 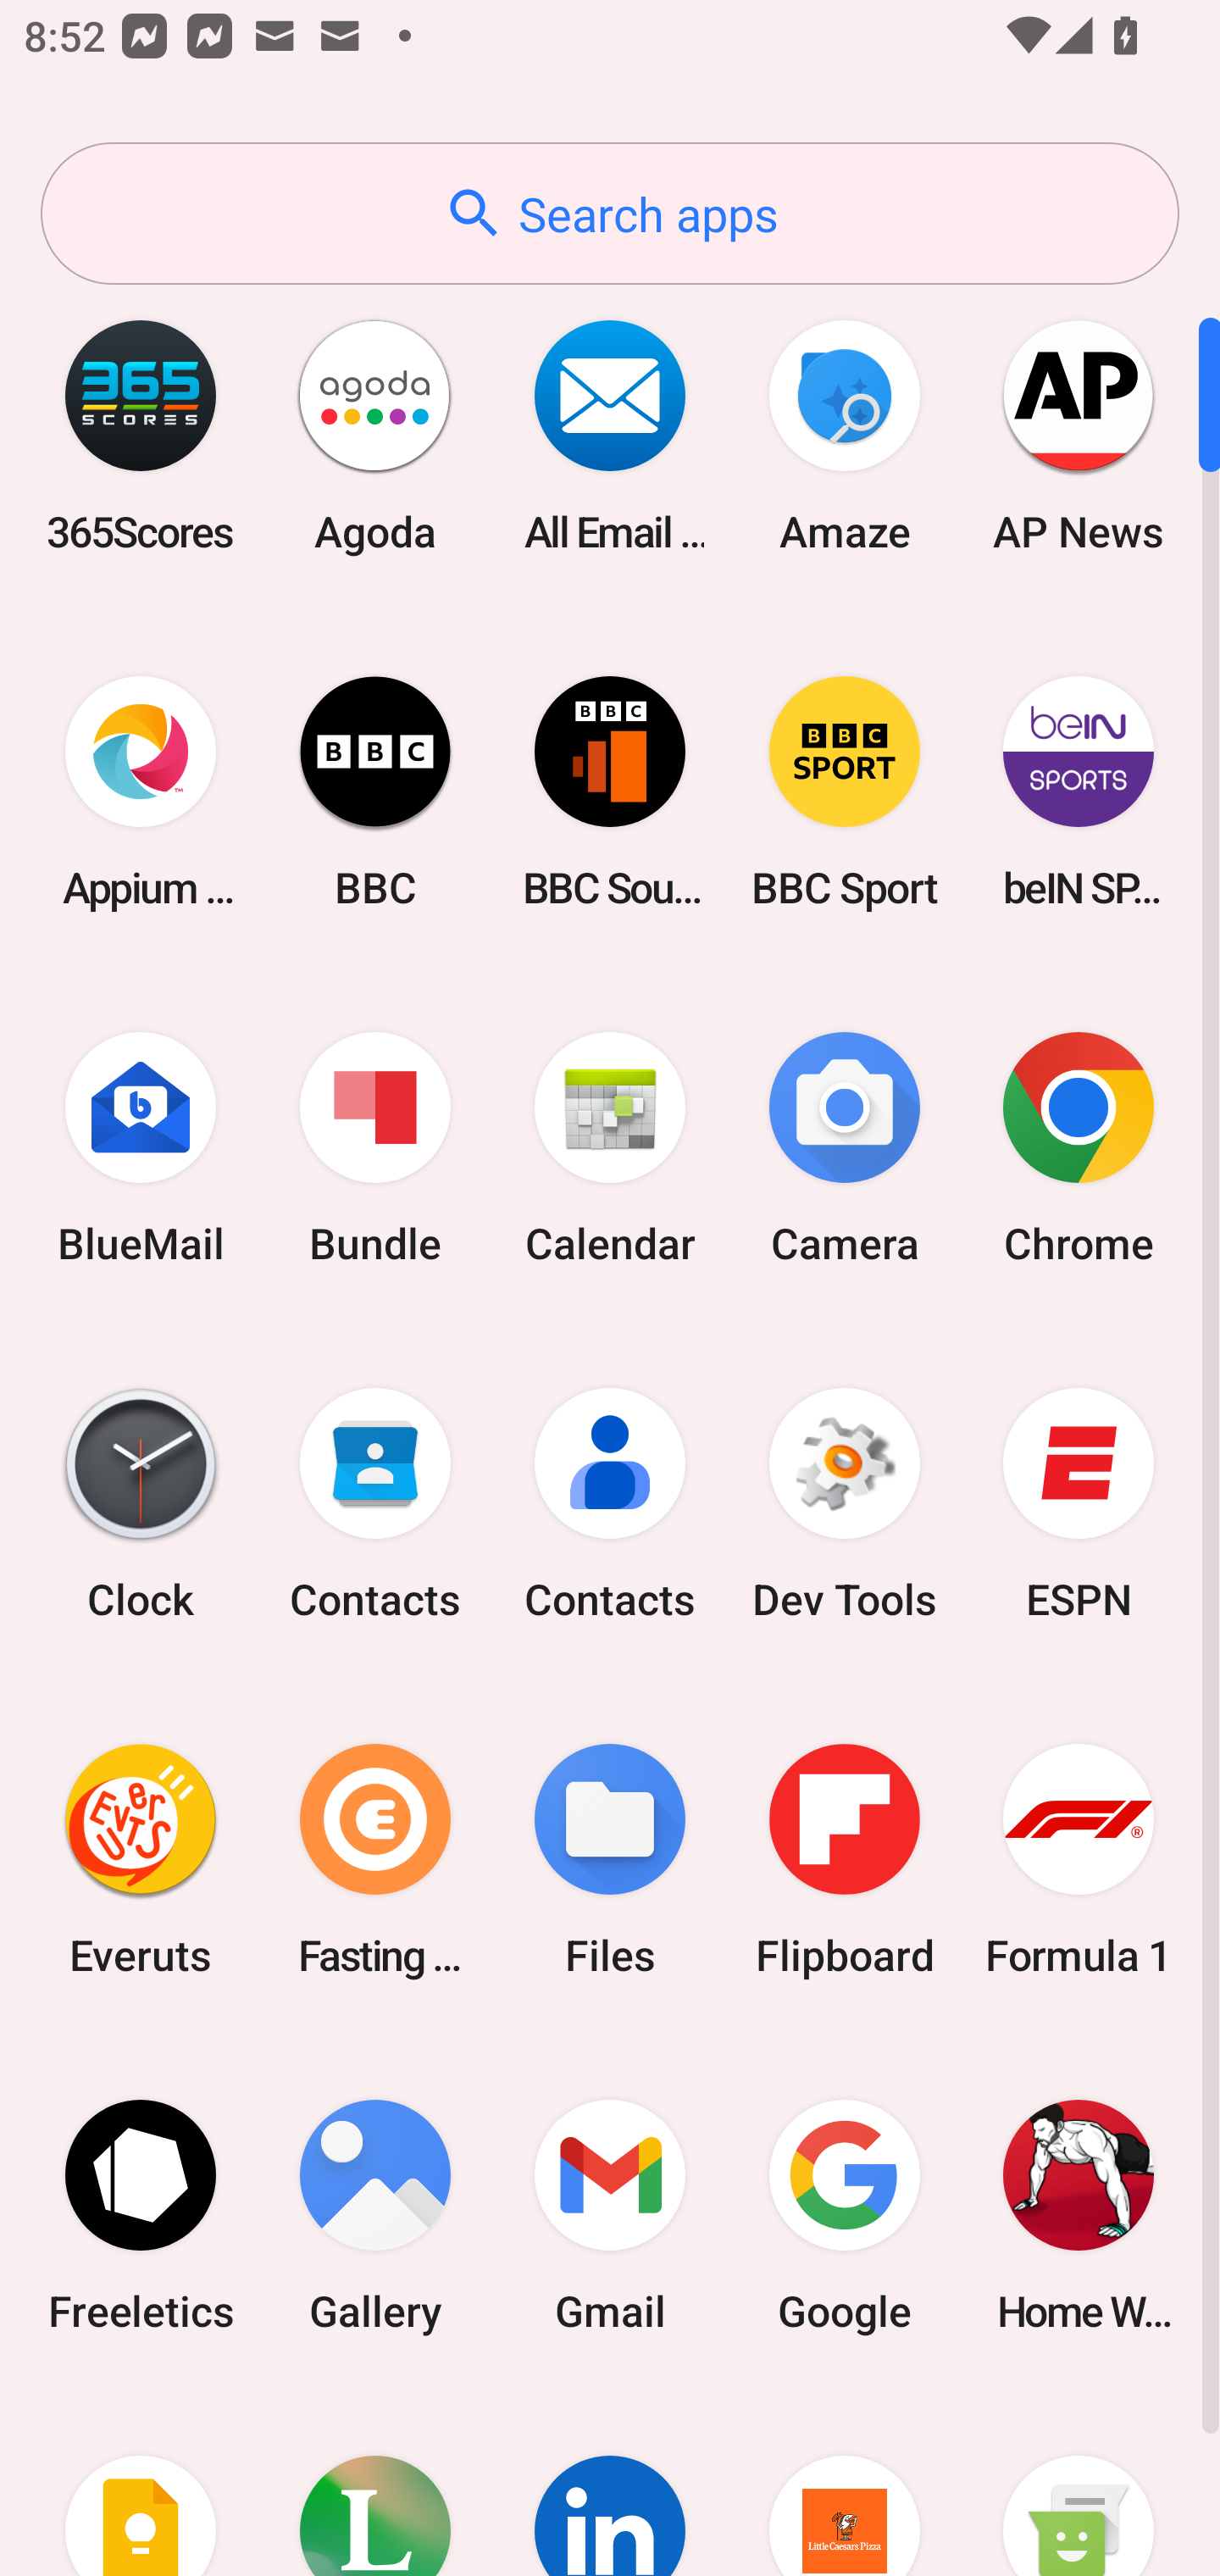 I want to click on Messaging, so click(x=1079, y=2484).